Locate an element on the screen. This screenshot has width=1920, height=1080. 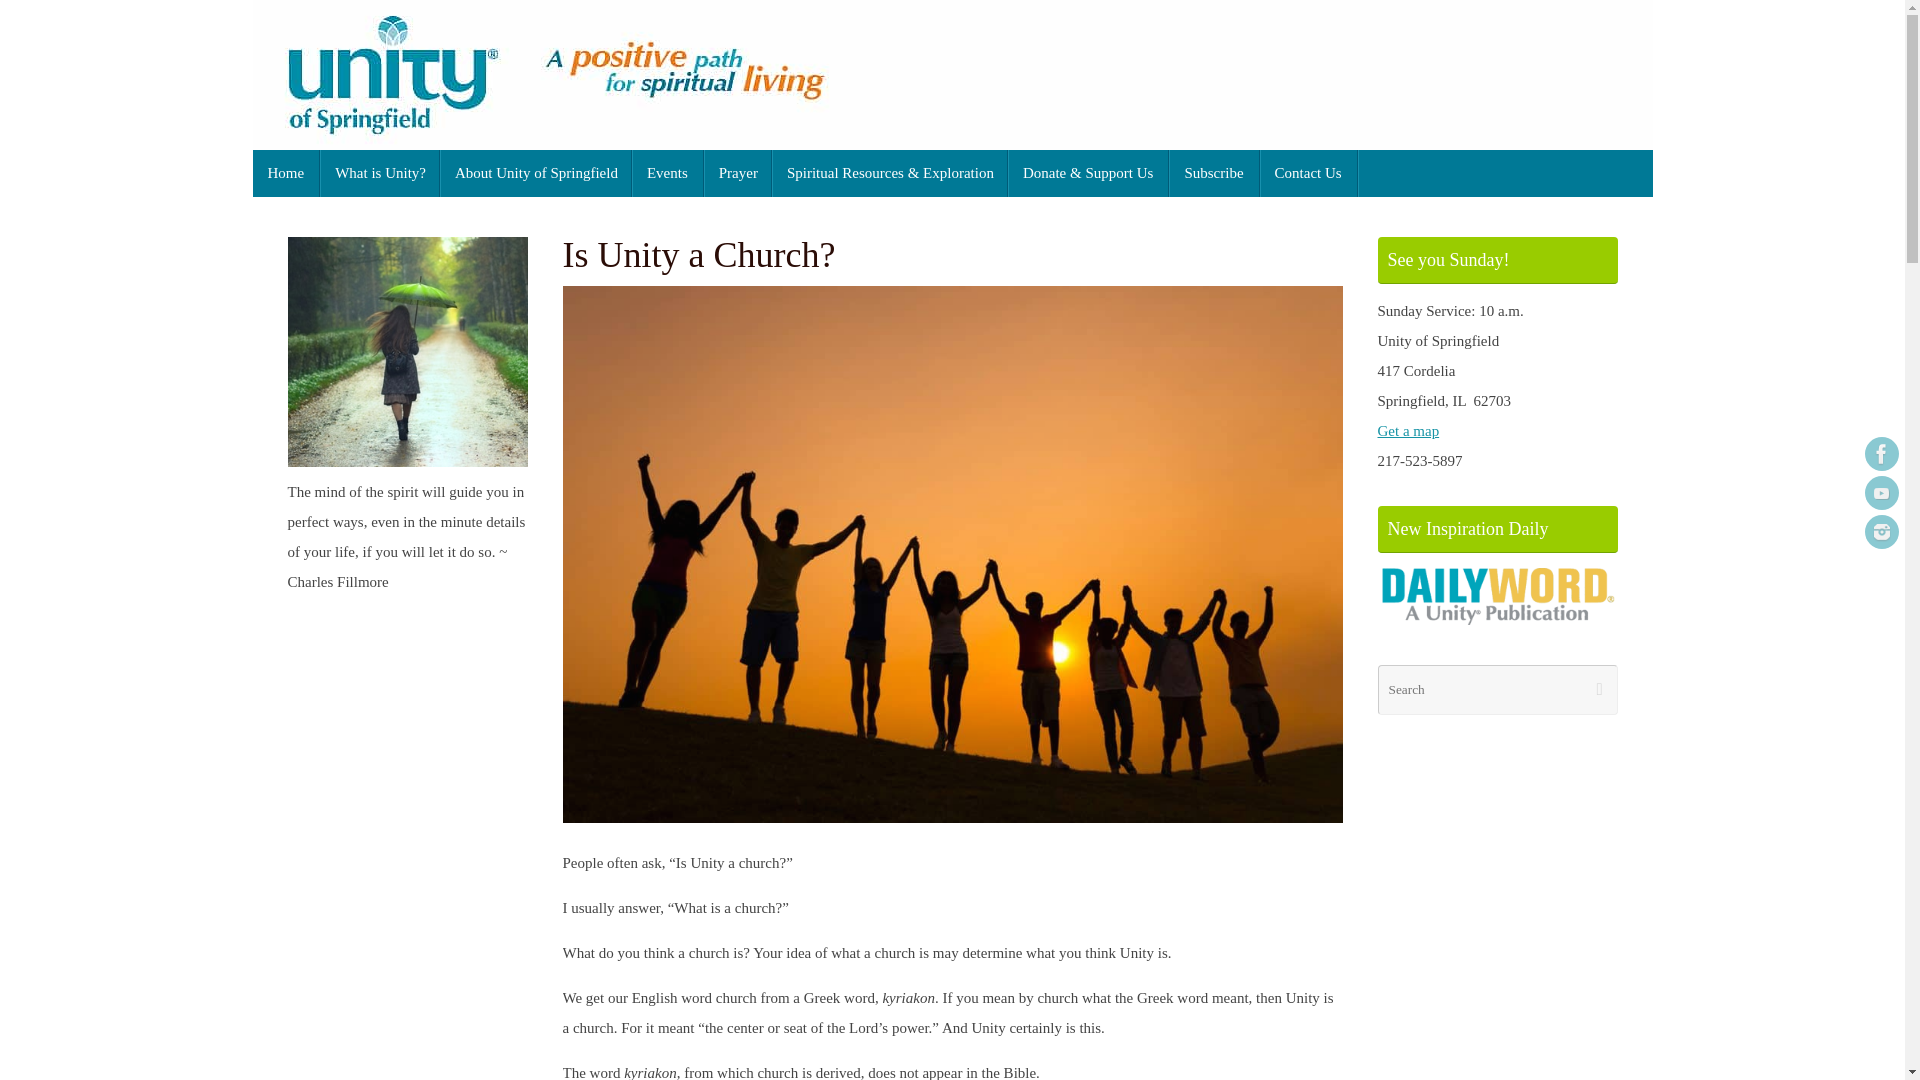
Home is located at coordinates (286, 173).